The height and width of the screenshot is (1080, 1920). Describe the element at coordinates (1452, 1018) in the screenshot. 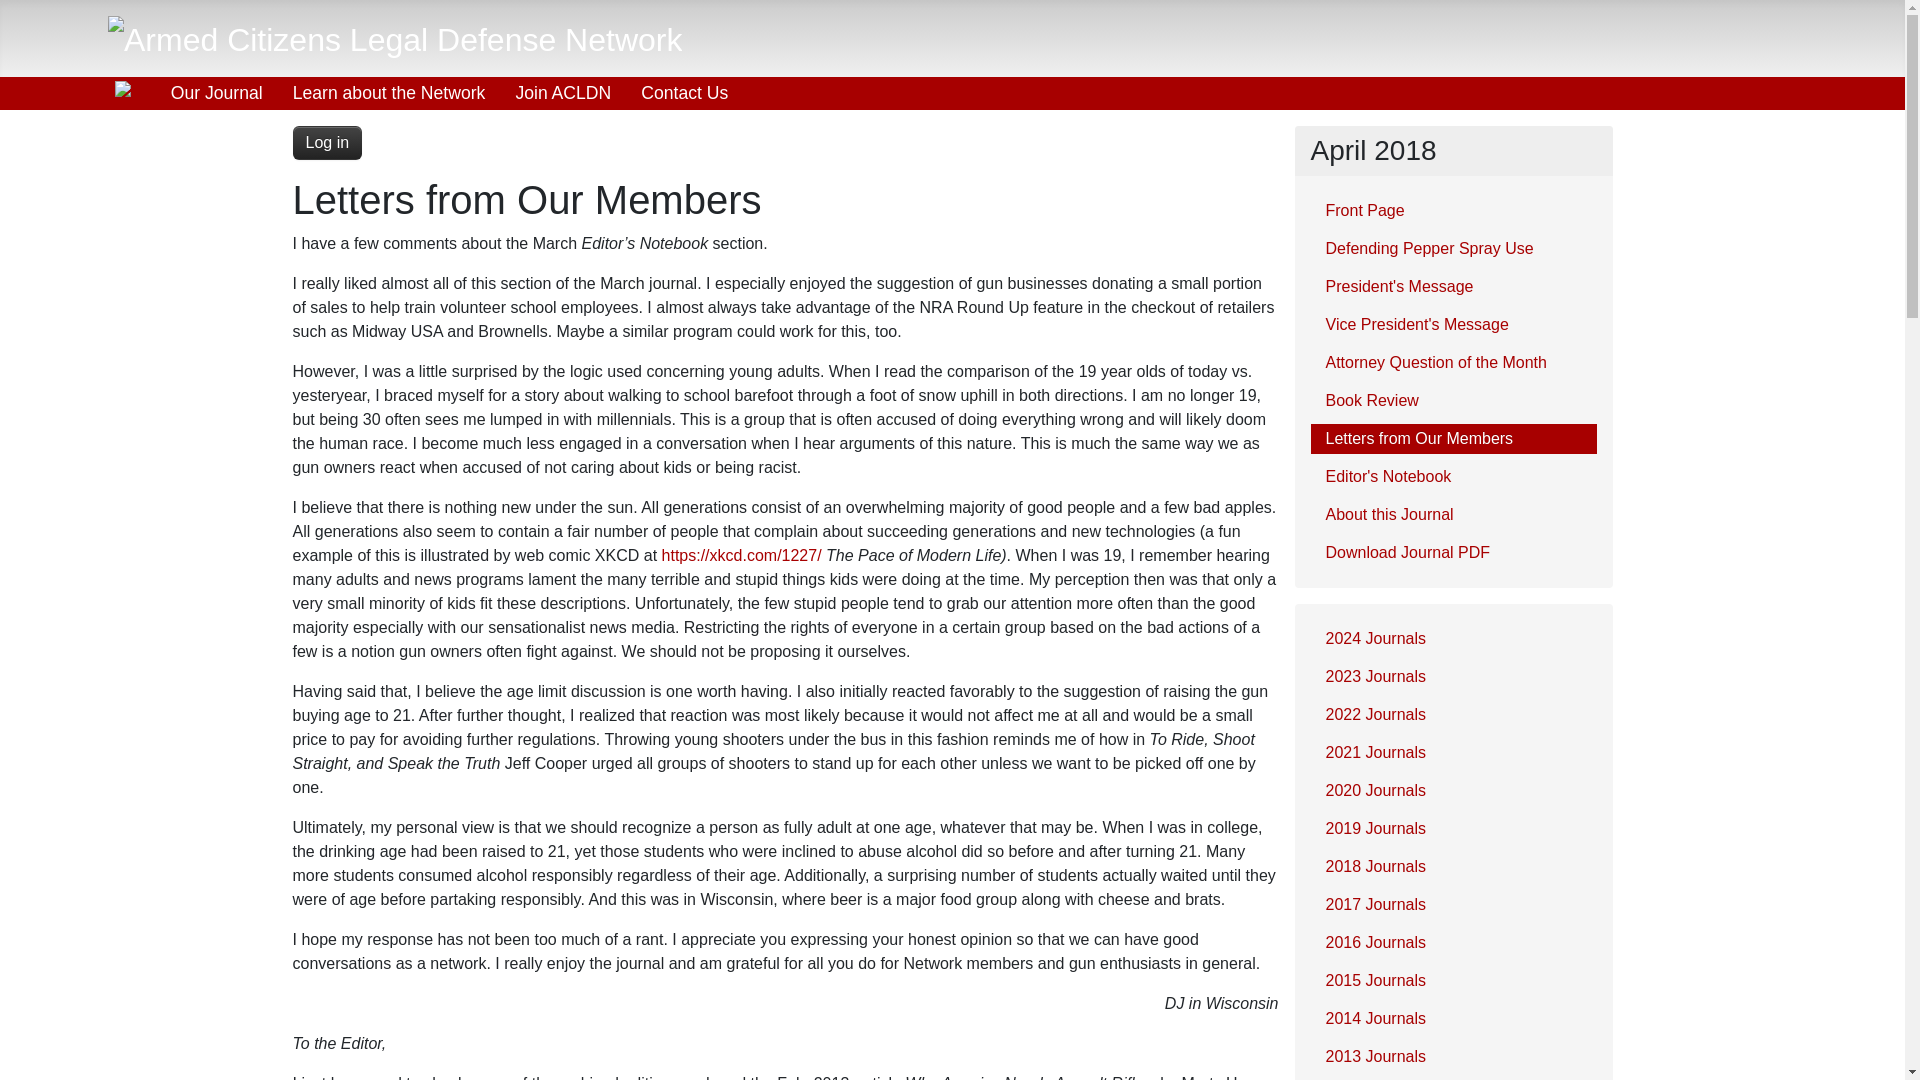

I see `2014 Journals` at that location.